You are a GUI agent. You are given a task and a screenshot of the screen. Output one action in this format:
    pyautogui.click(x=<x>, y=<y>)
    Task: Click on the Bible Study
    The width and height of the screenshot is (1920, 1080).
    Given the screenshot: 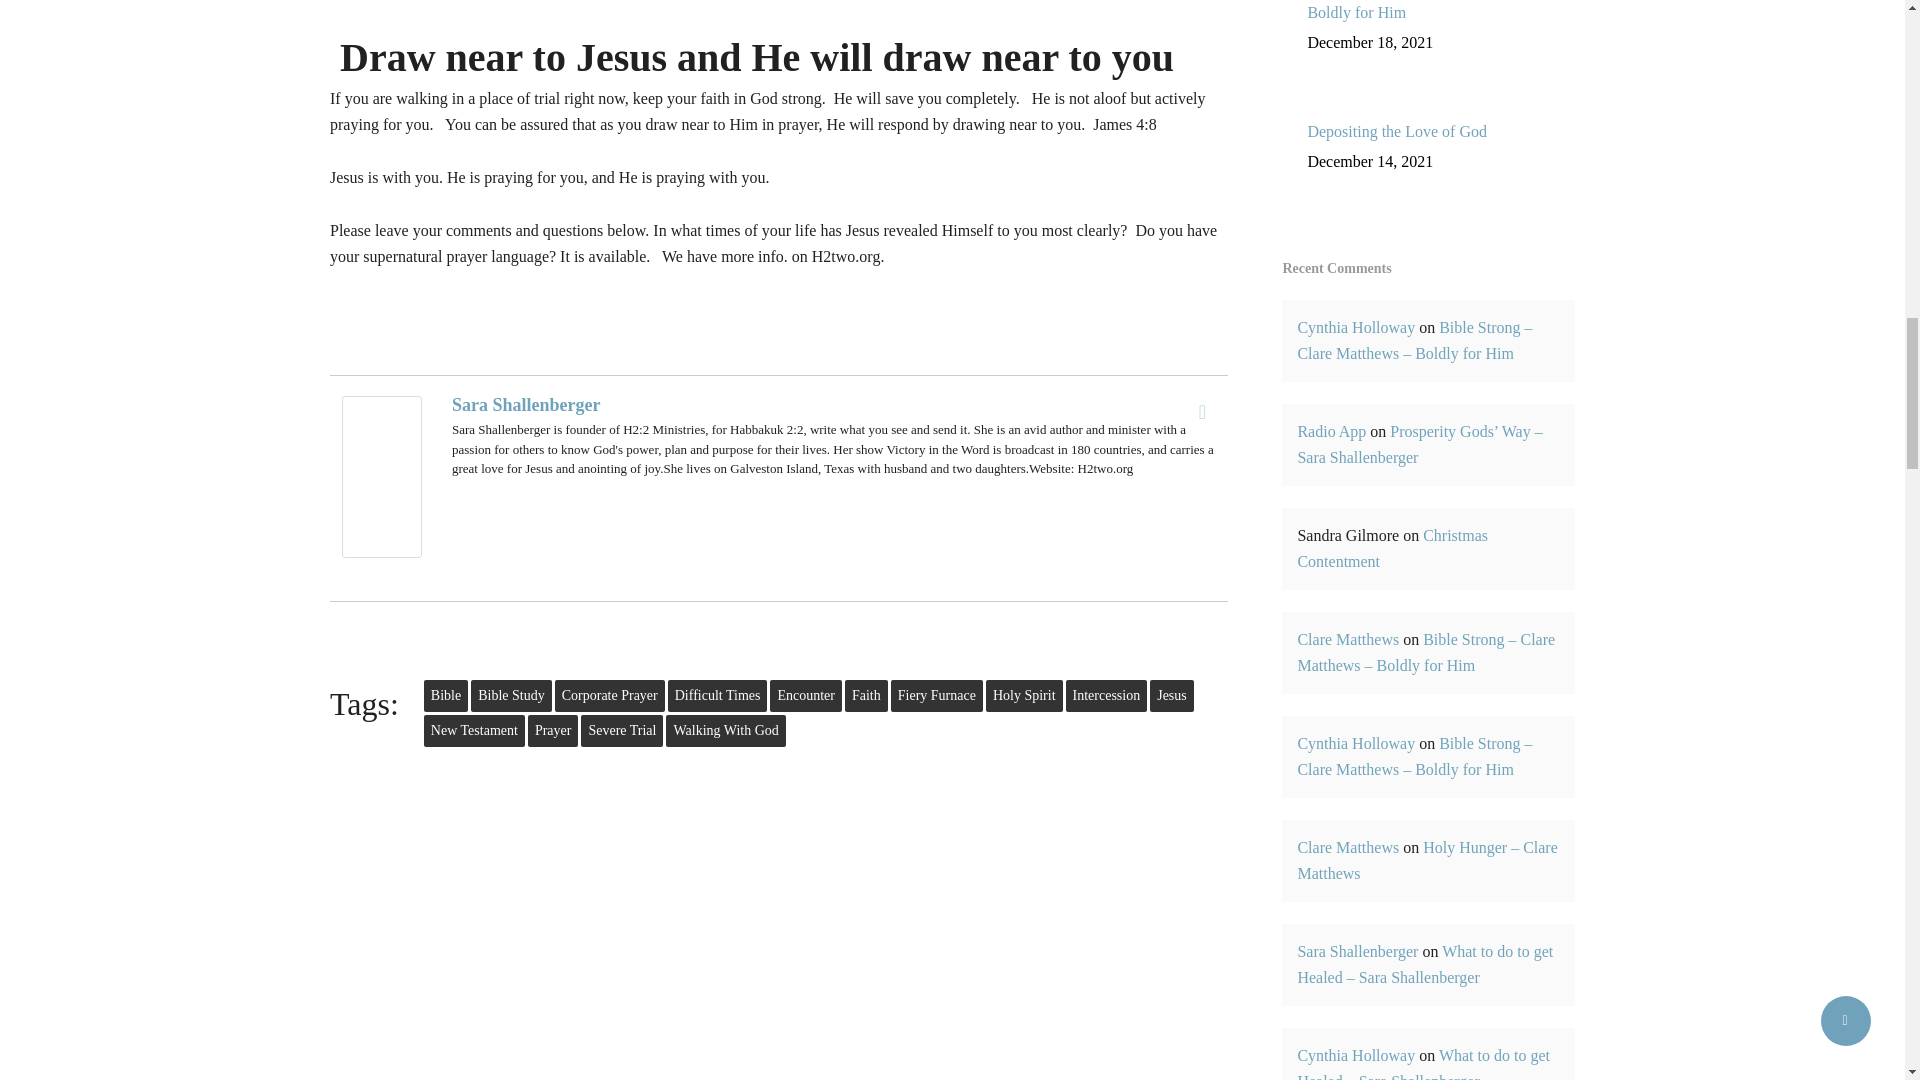 What is the action you would take?
    pyautogui.click(x=511, y=696)
    